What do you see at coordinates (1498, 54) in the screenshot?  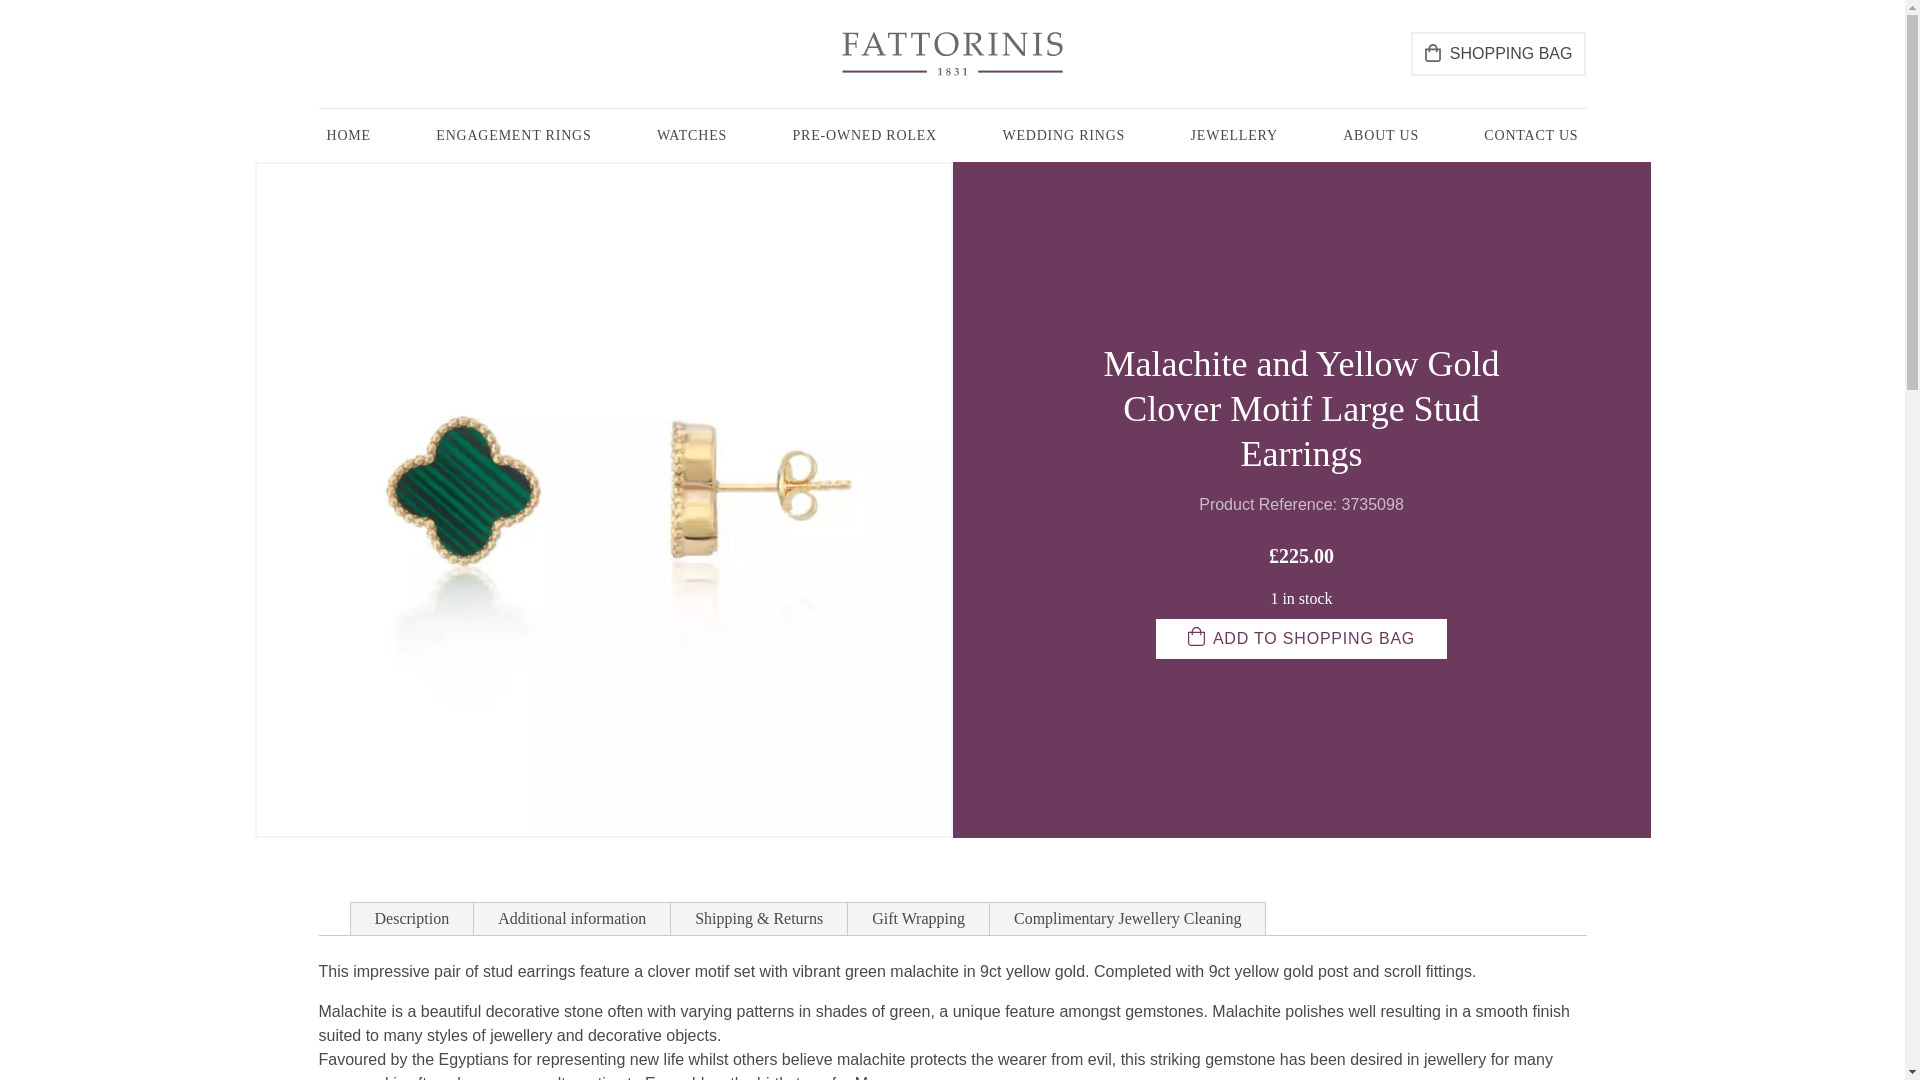 I see `SHOPPING BAG` at bounding box center [1498, 54].